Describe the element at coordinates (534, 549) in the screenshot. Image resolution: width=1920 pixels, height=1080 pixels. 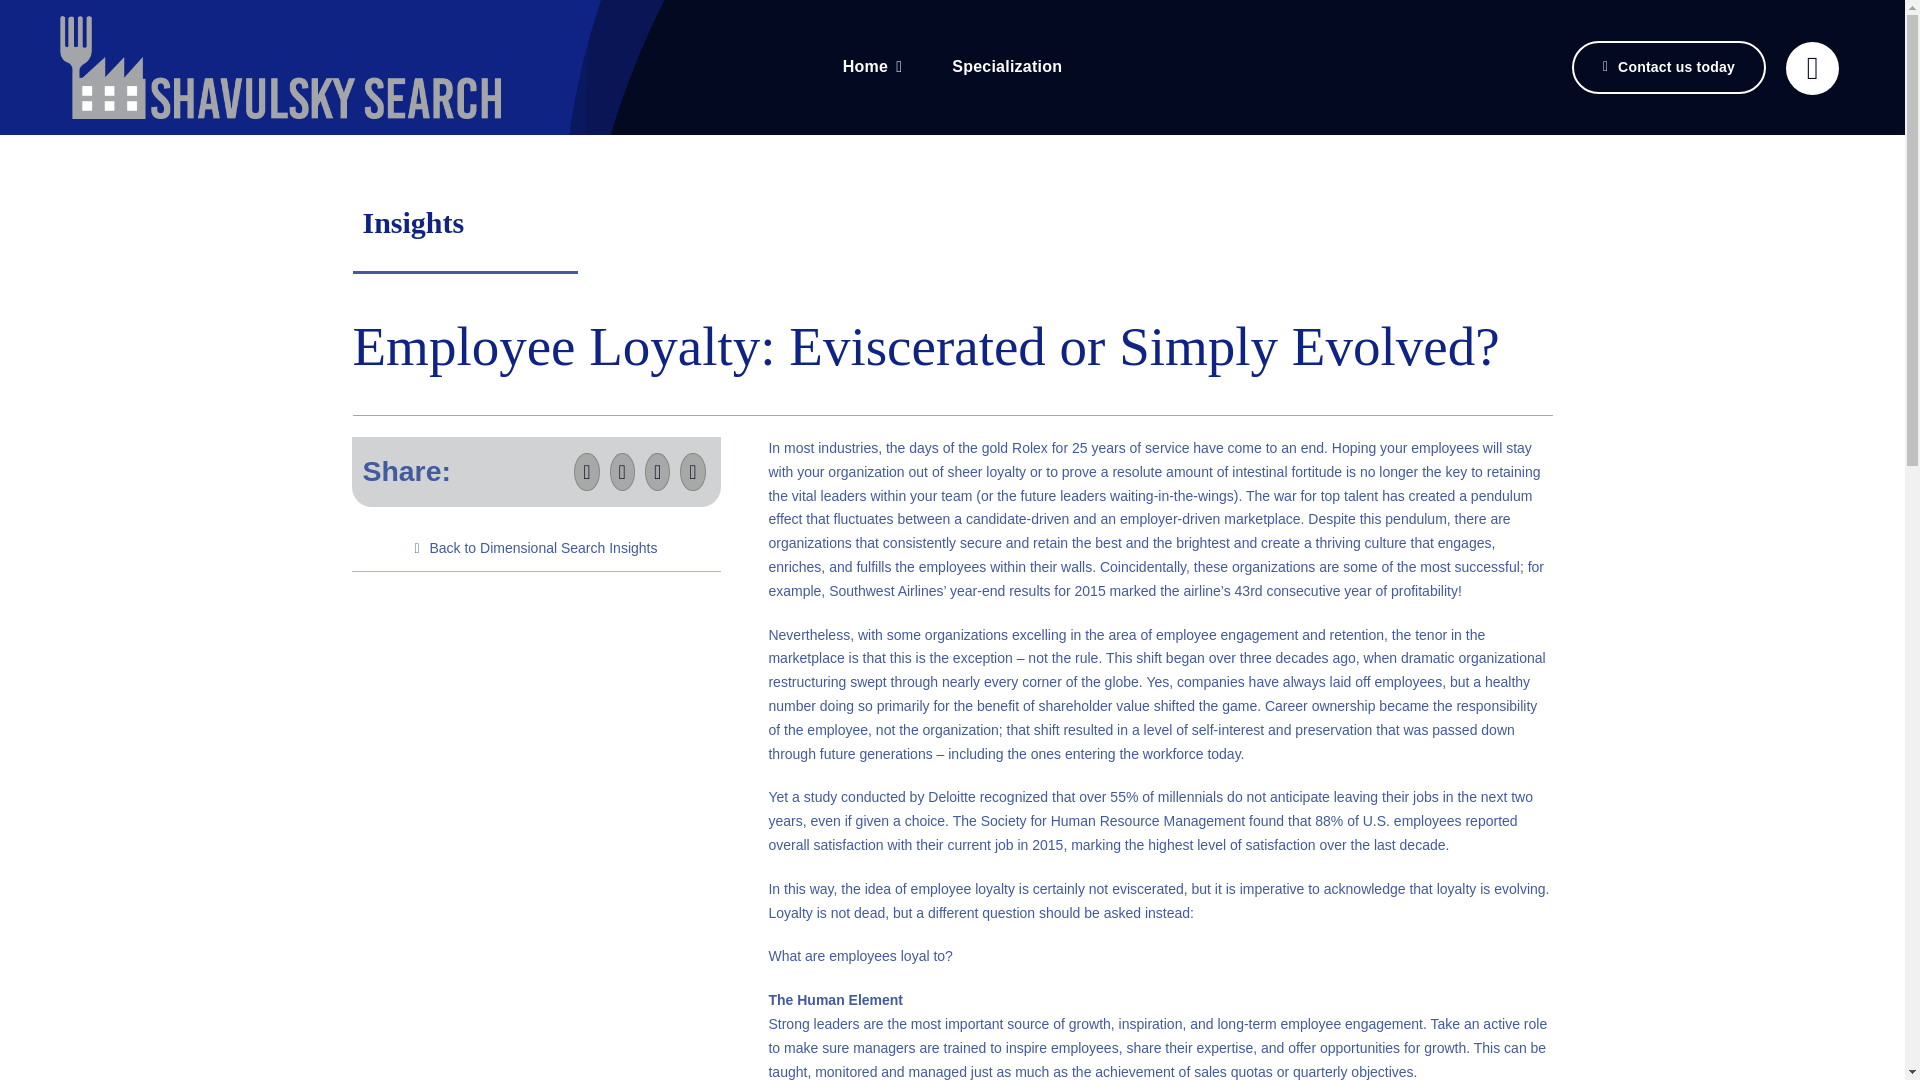
I see `Back to Dimensional Search Insights` at that location.